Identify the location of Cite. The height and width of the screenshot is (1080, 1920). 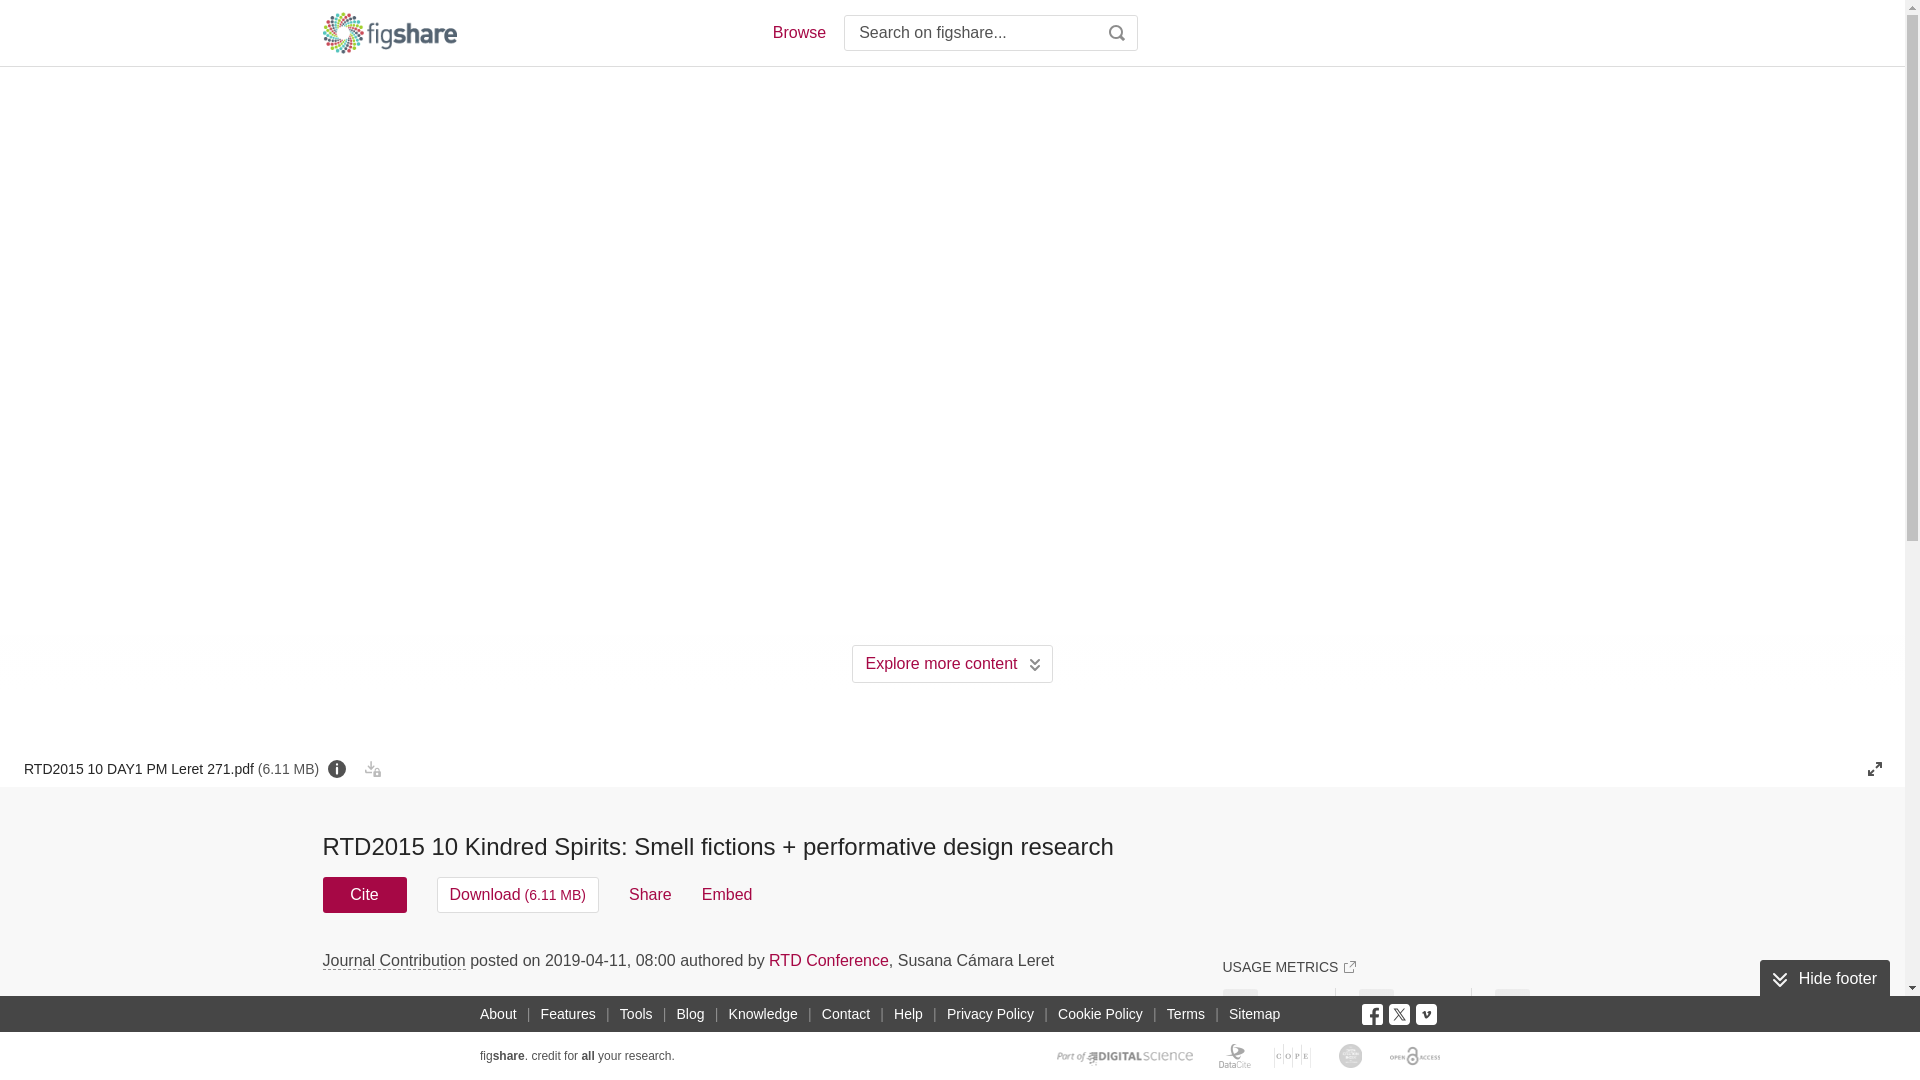
(364, 894).